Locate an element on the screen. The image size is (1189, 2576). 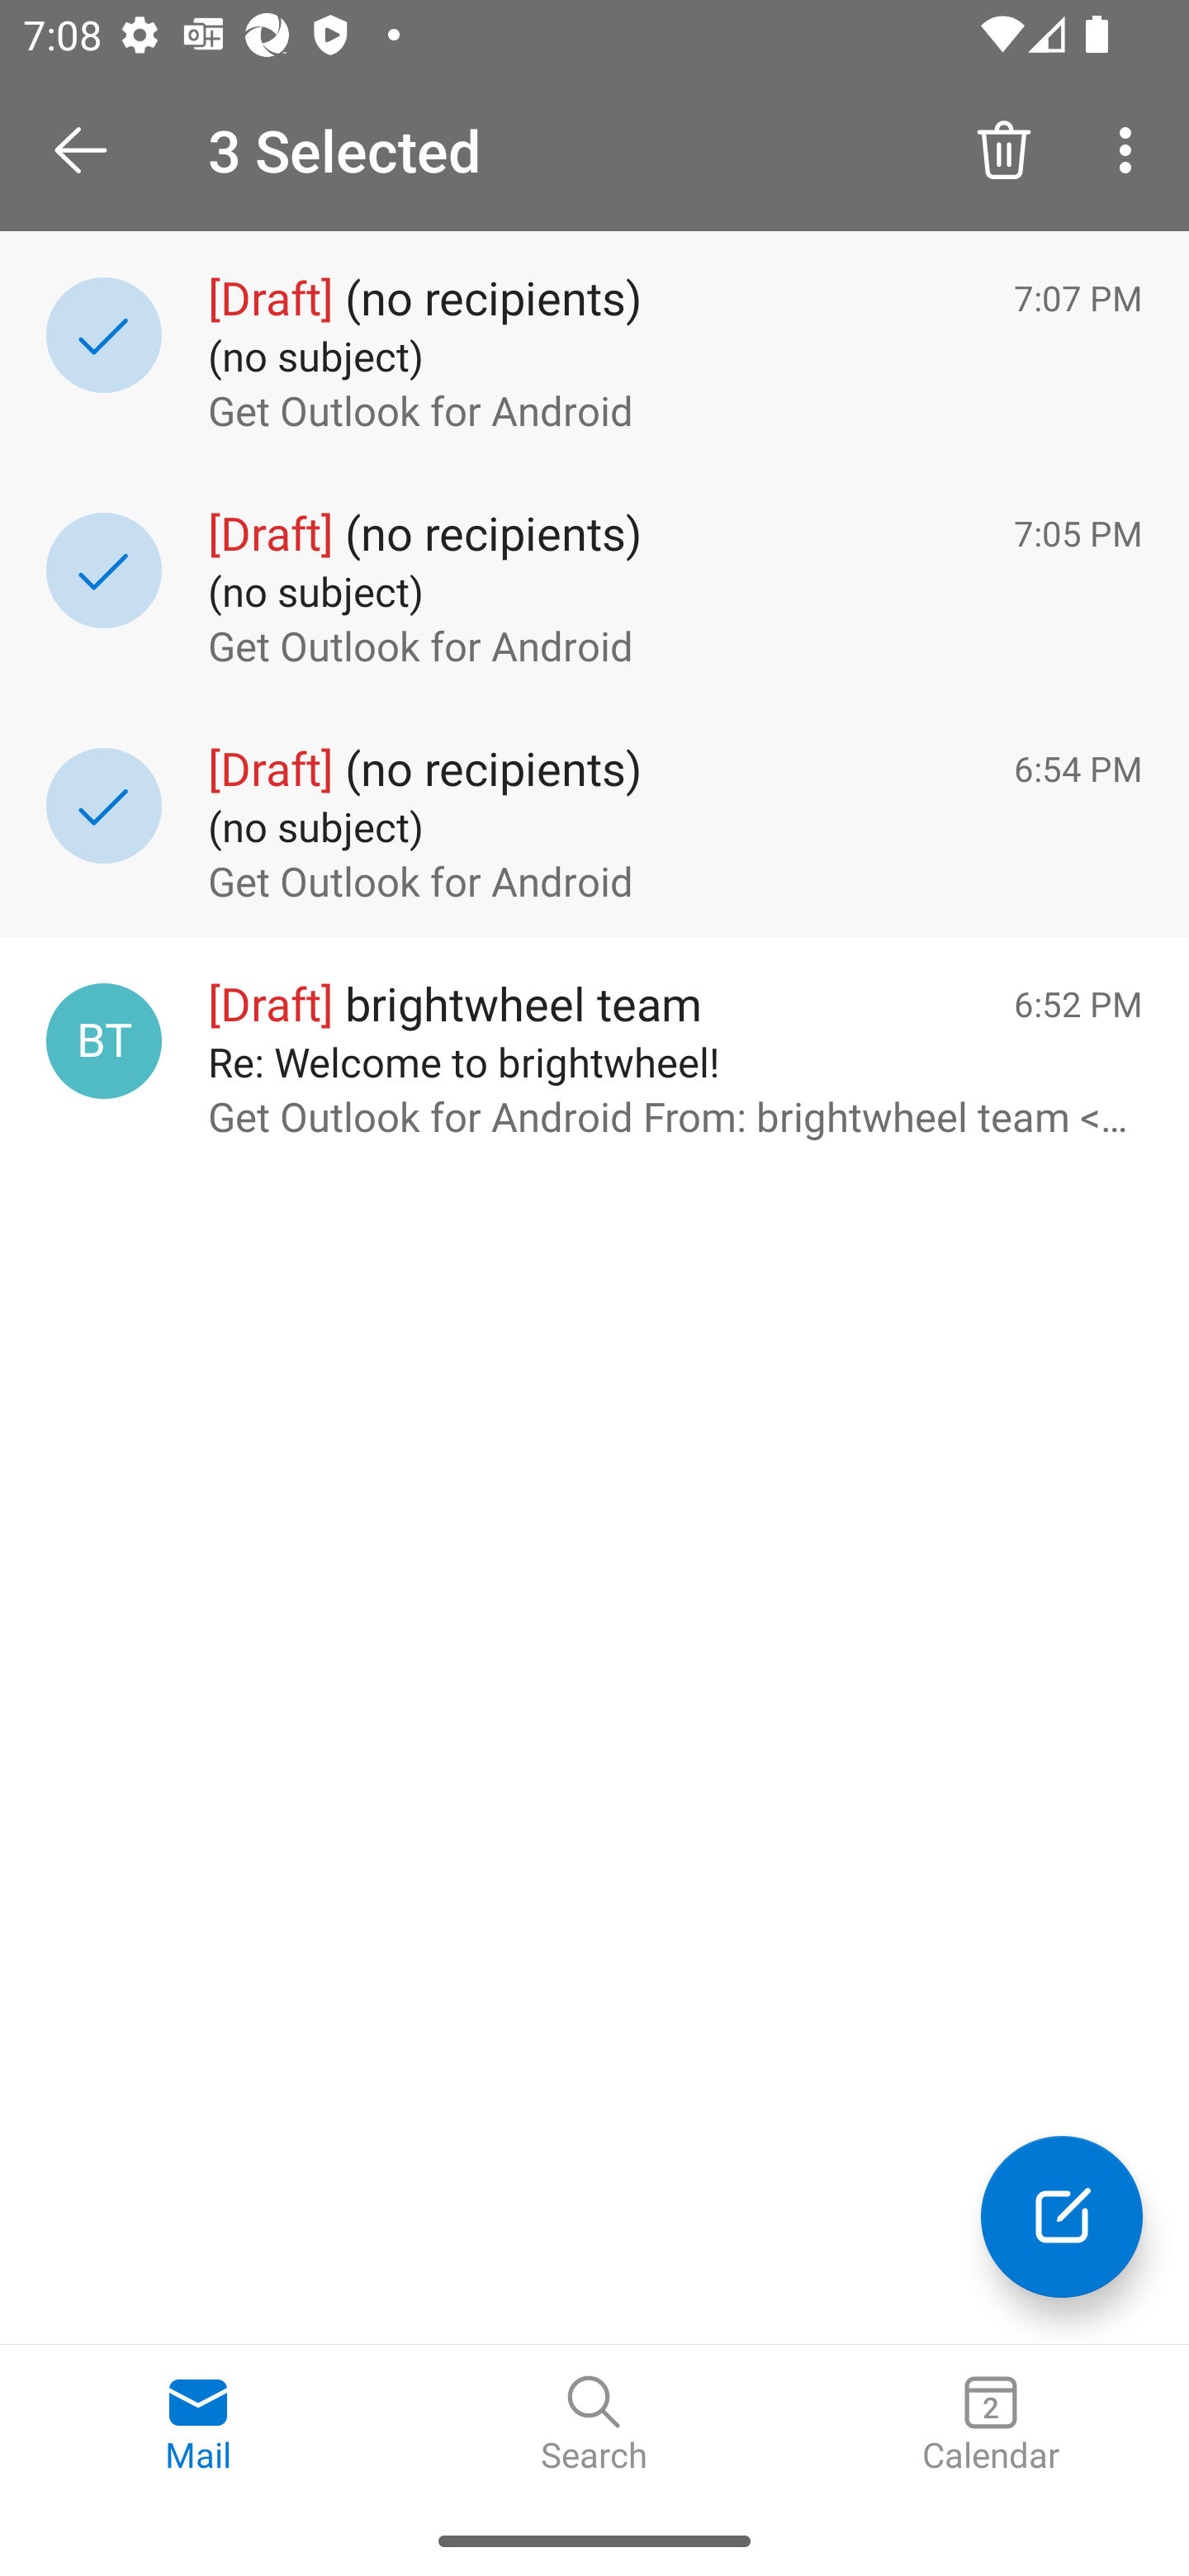
Delete is located at coordinates (1004, 149).